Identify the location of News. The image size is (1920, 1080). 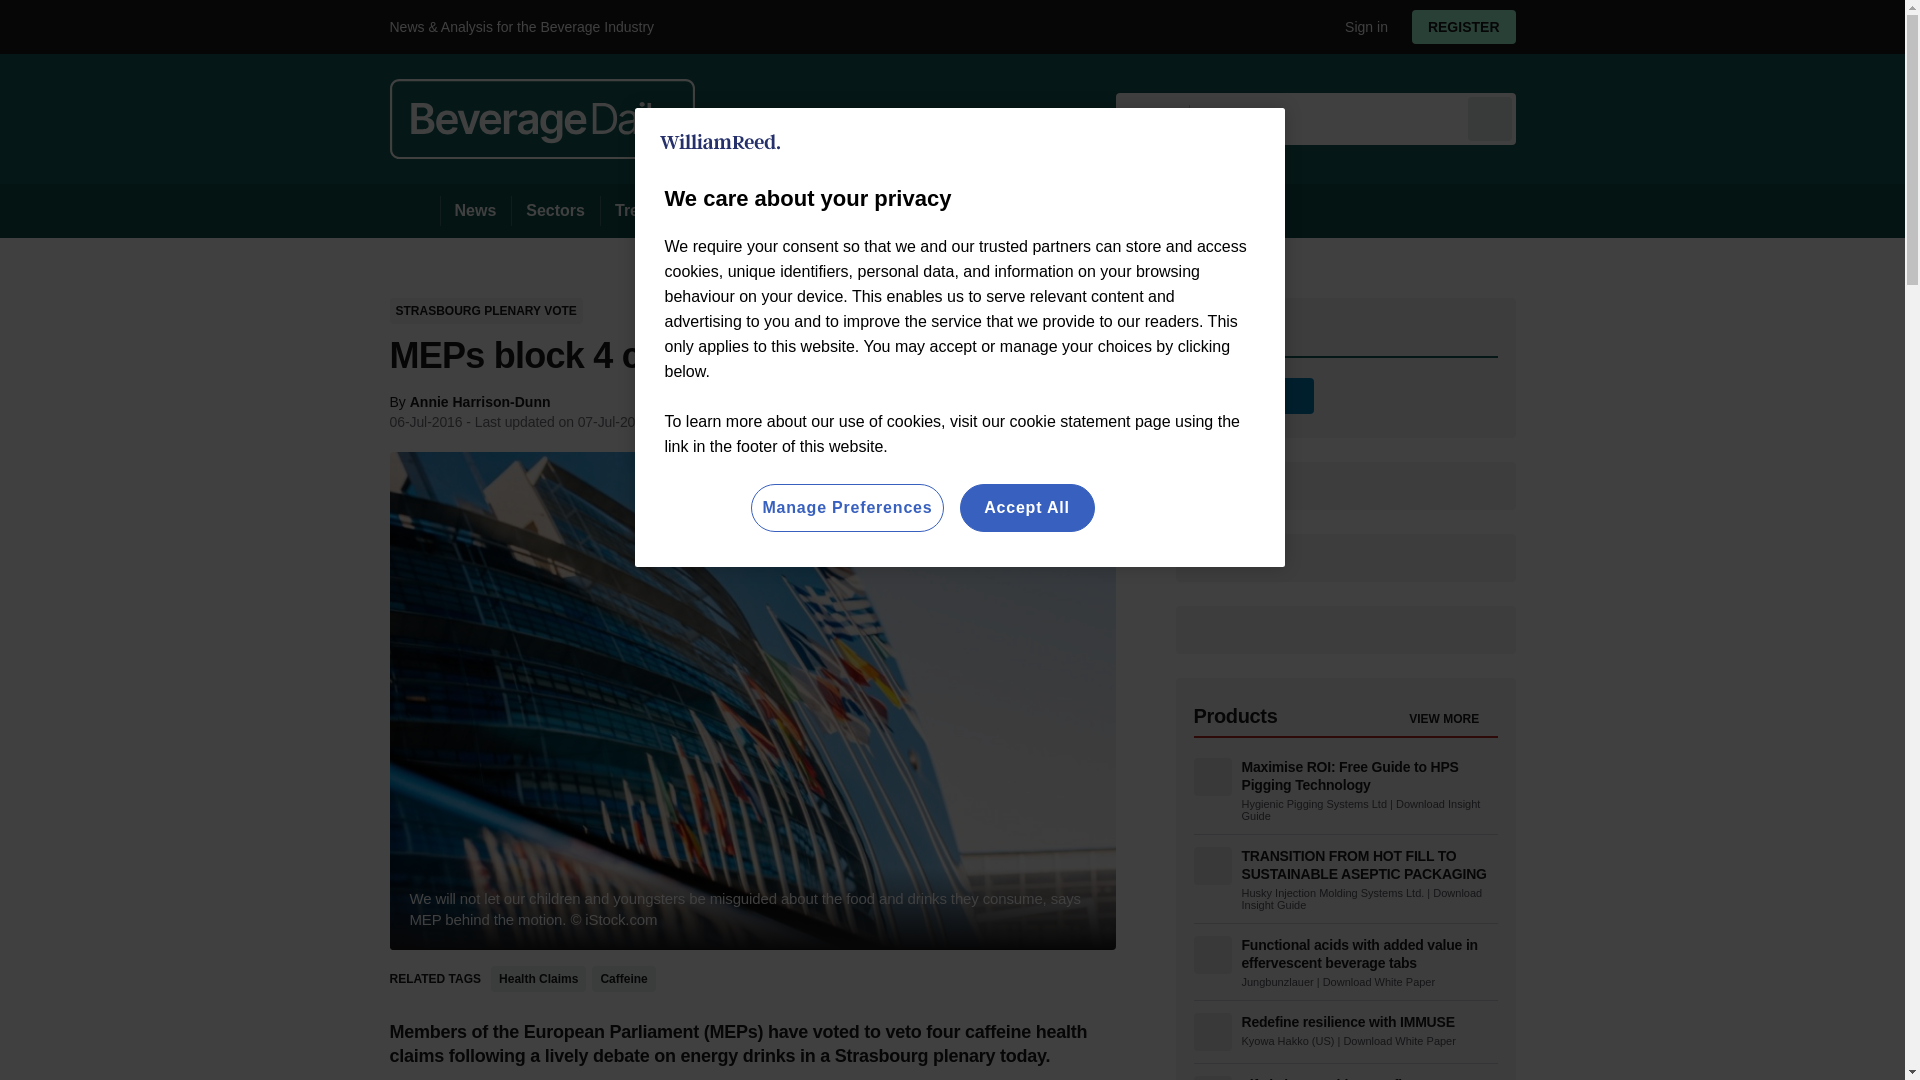
(476, 210).